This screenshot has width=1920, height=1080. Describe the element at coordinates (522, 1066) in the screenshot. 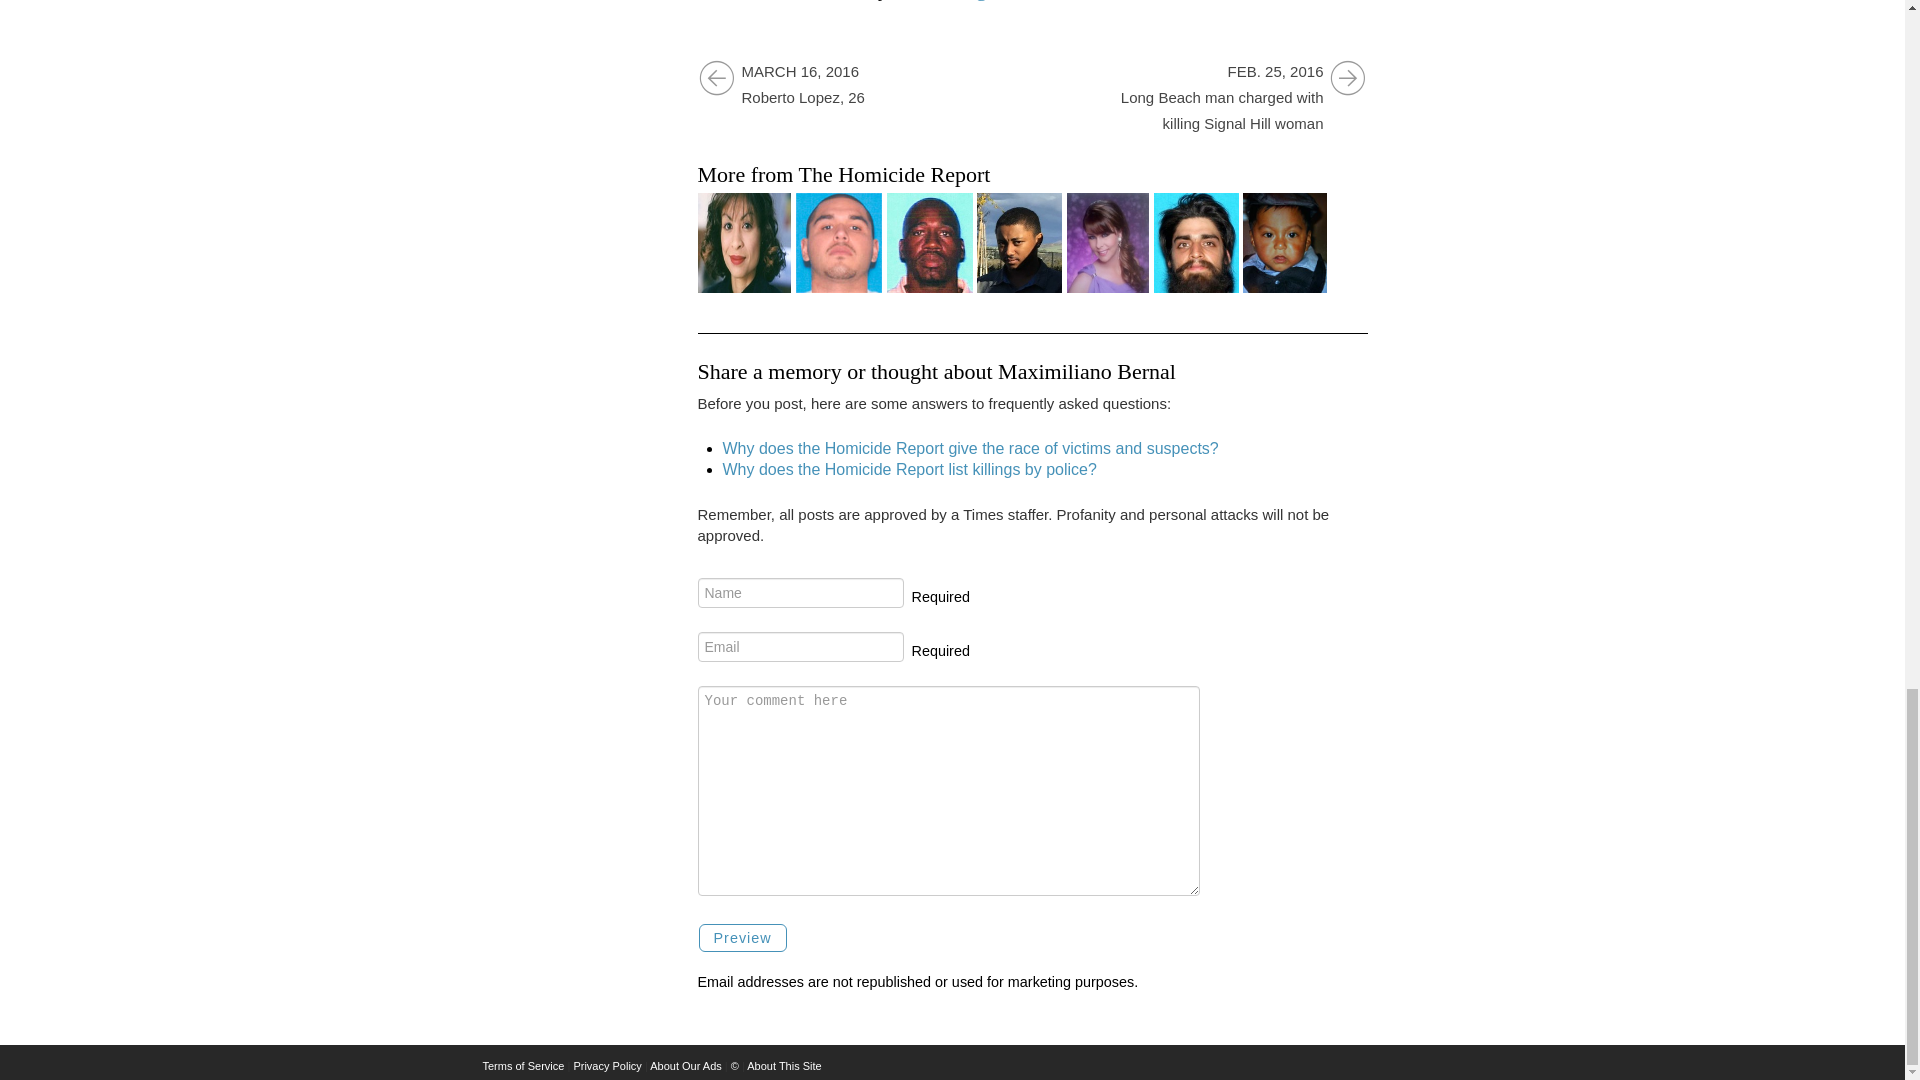

I see `Terms of Service` at that location.